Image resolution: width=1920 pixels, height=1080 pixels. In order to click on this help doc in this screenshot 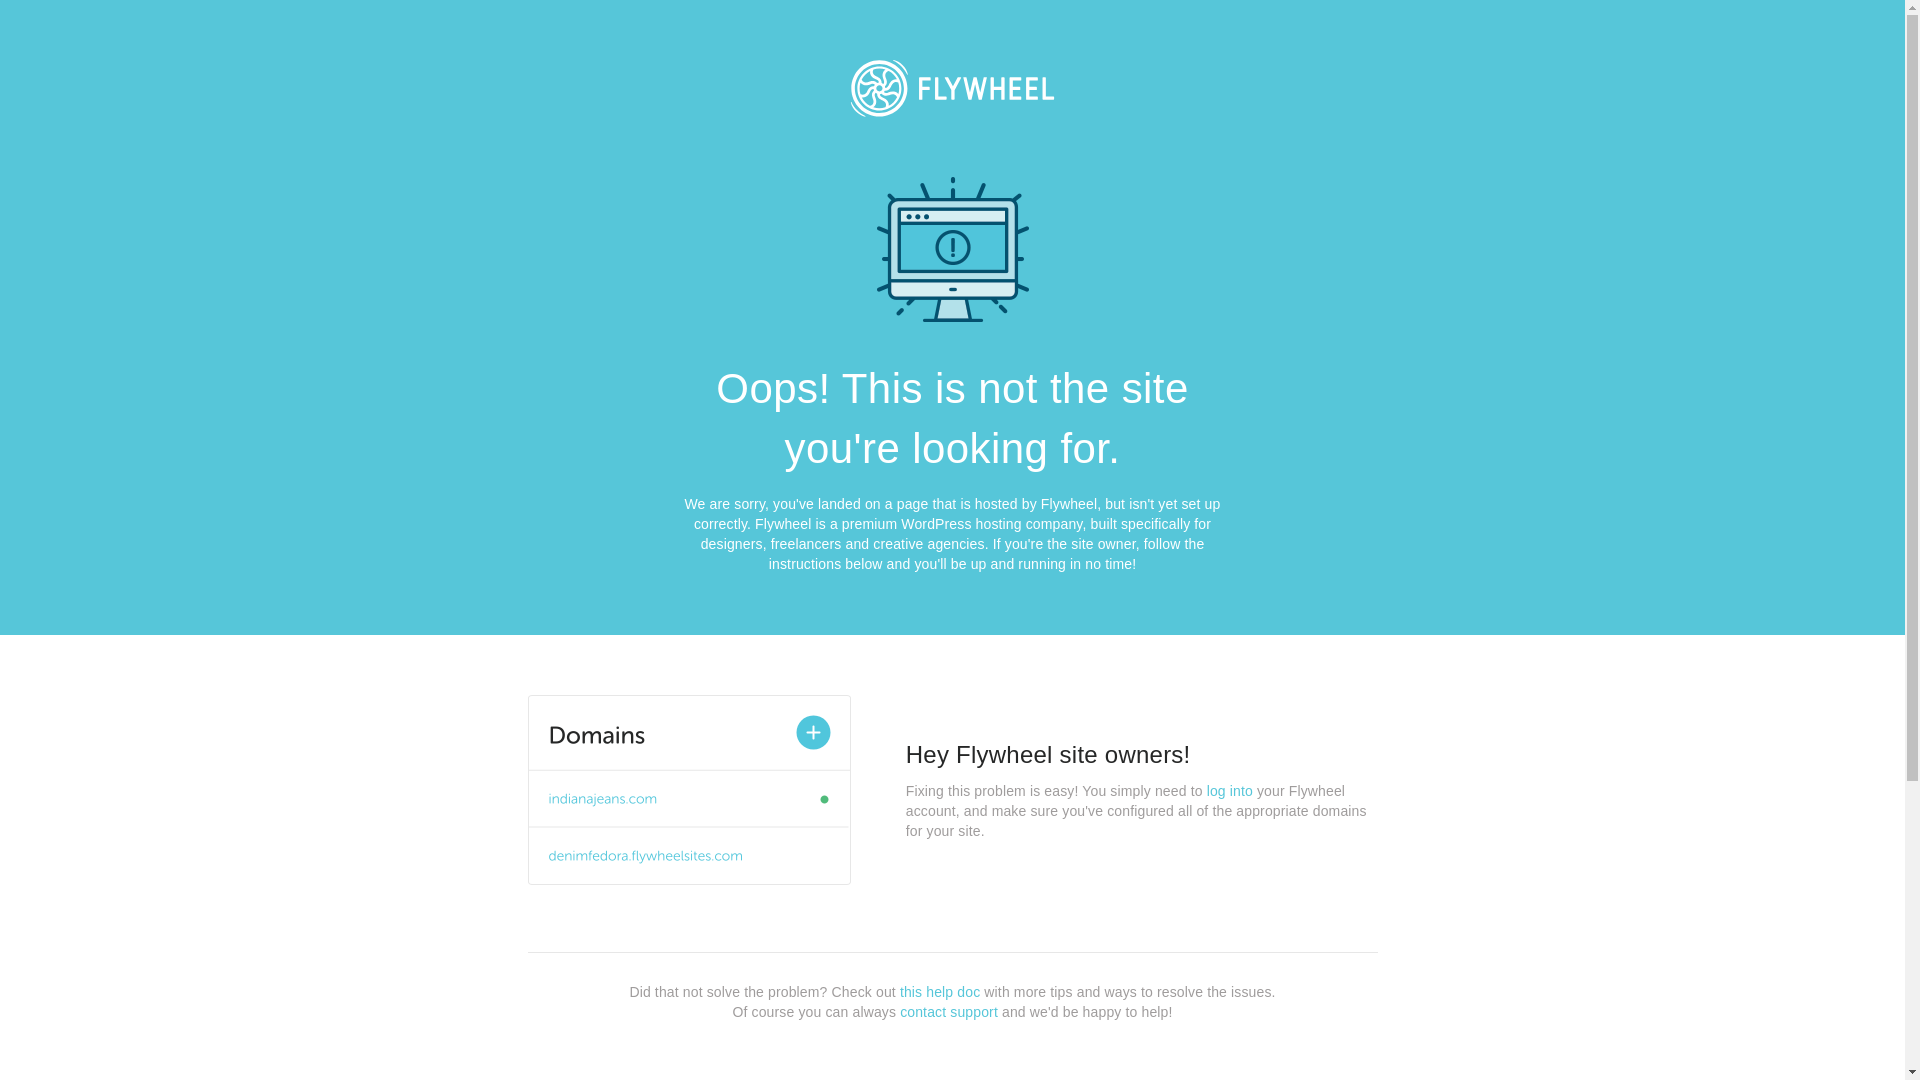, I will do `click(940, 992)`.